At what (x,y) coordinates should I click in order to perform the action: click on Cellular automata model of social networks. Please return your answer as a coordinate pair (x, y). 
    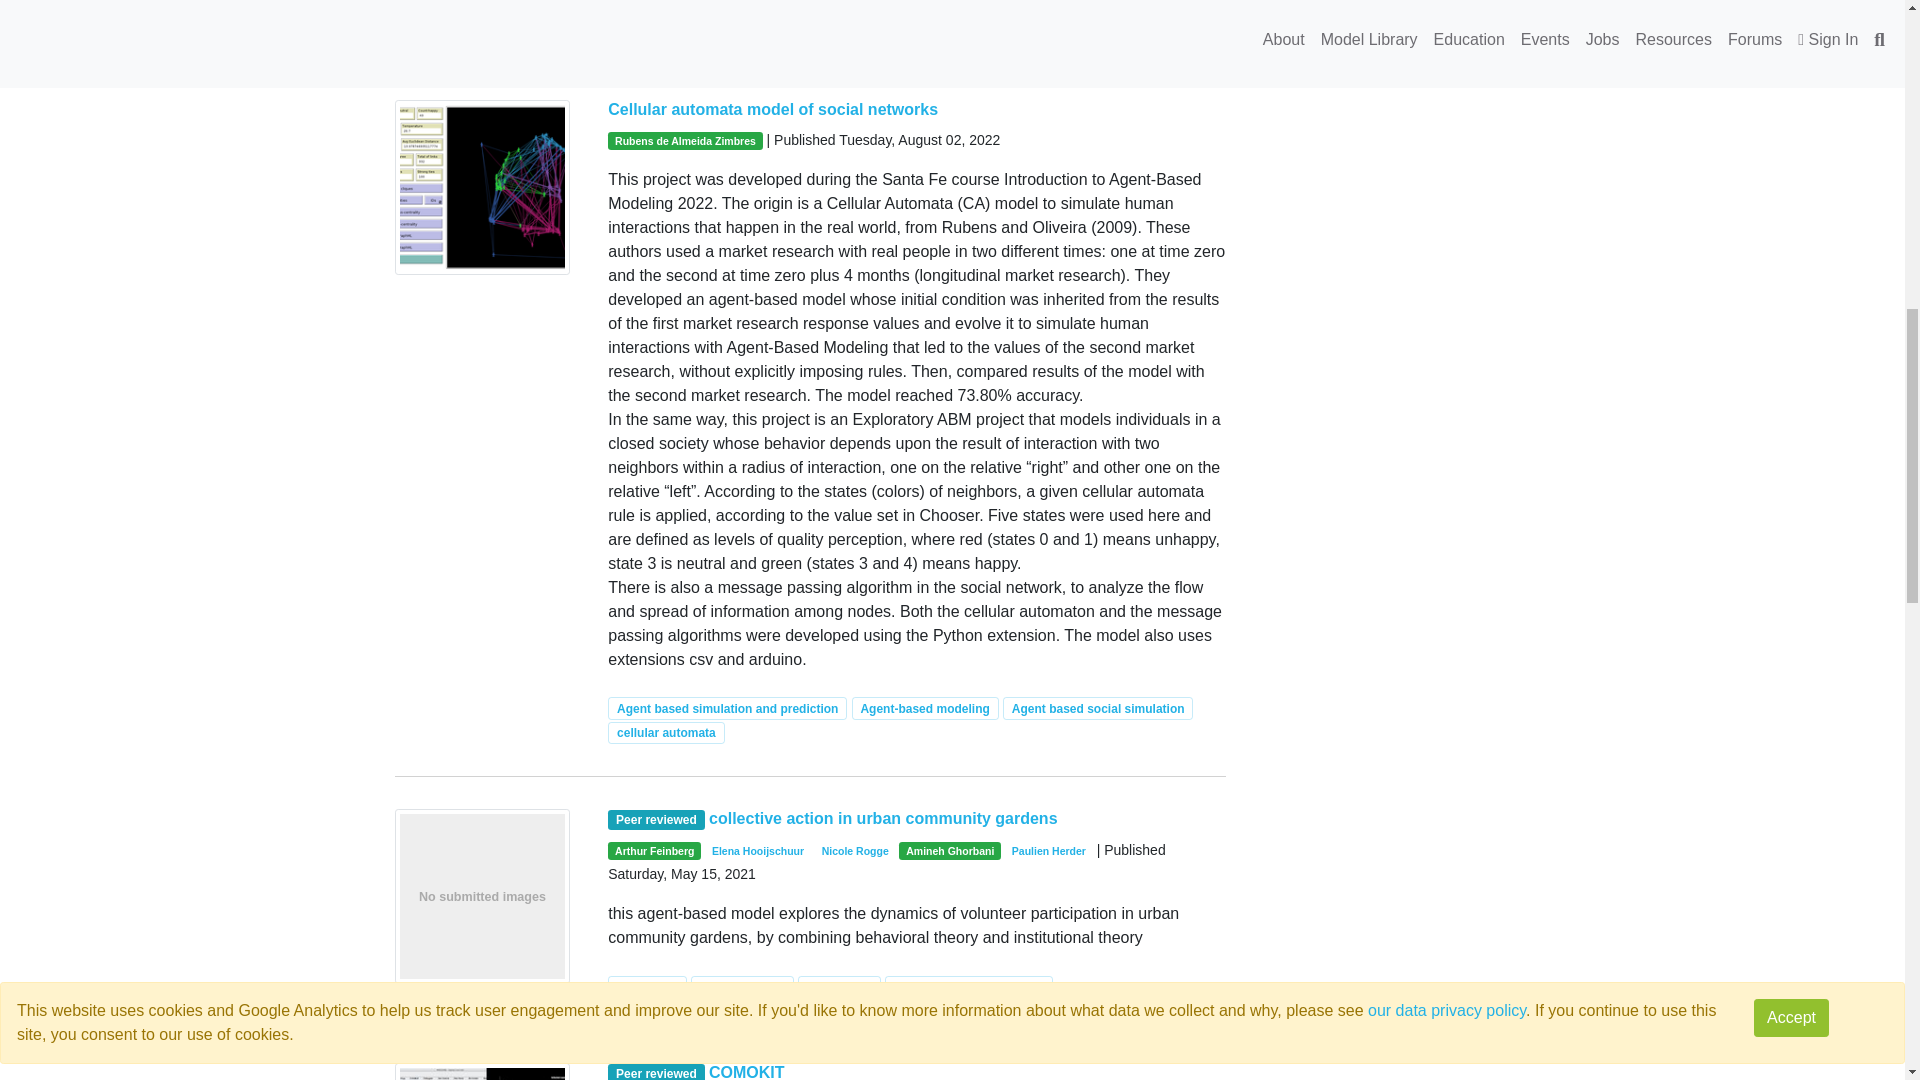
    Looking at the image, I should click on (773, 109).